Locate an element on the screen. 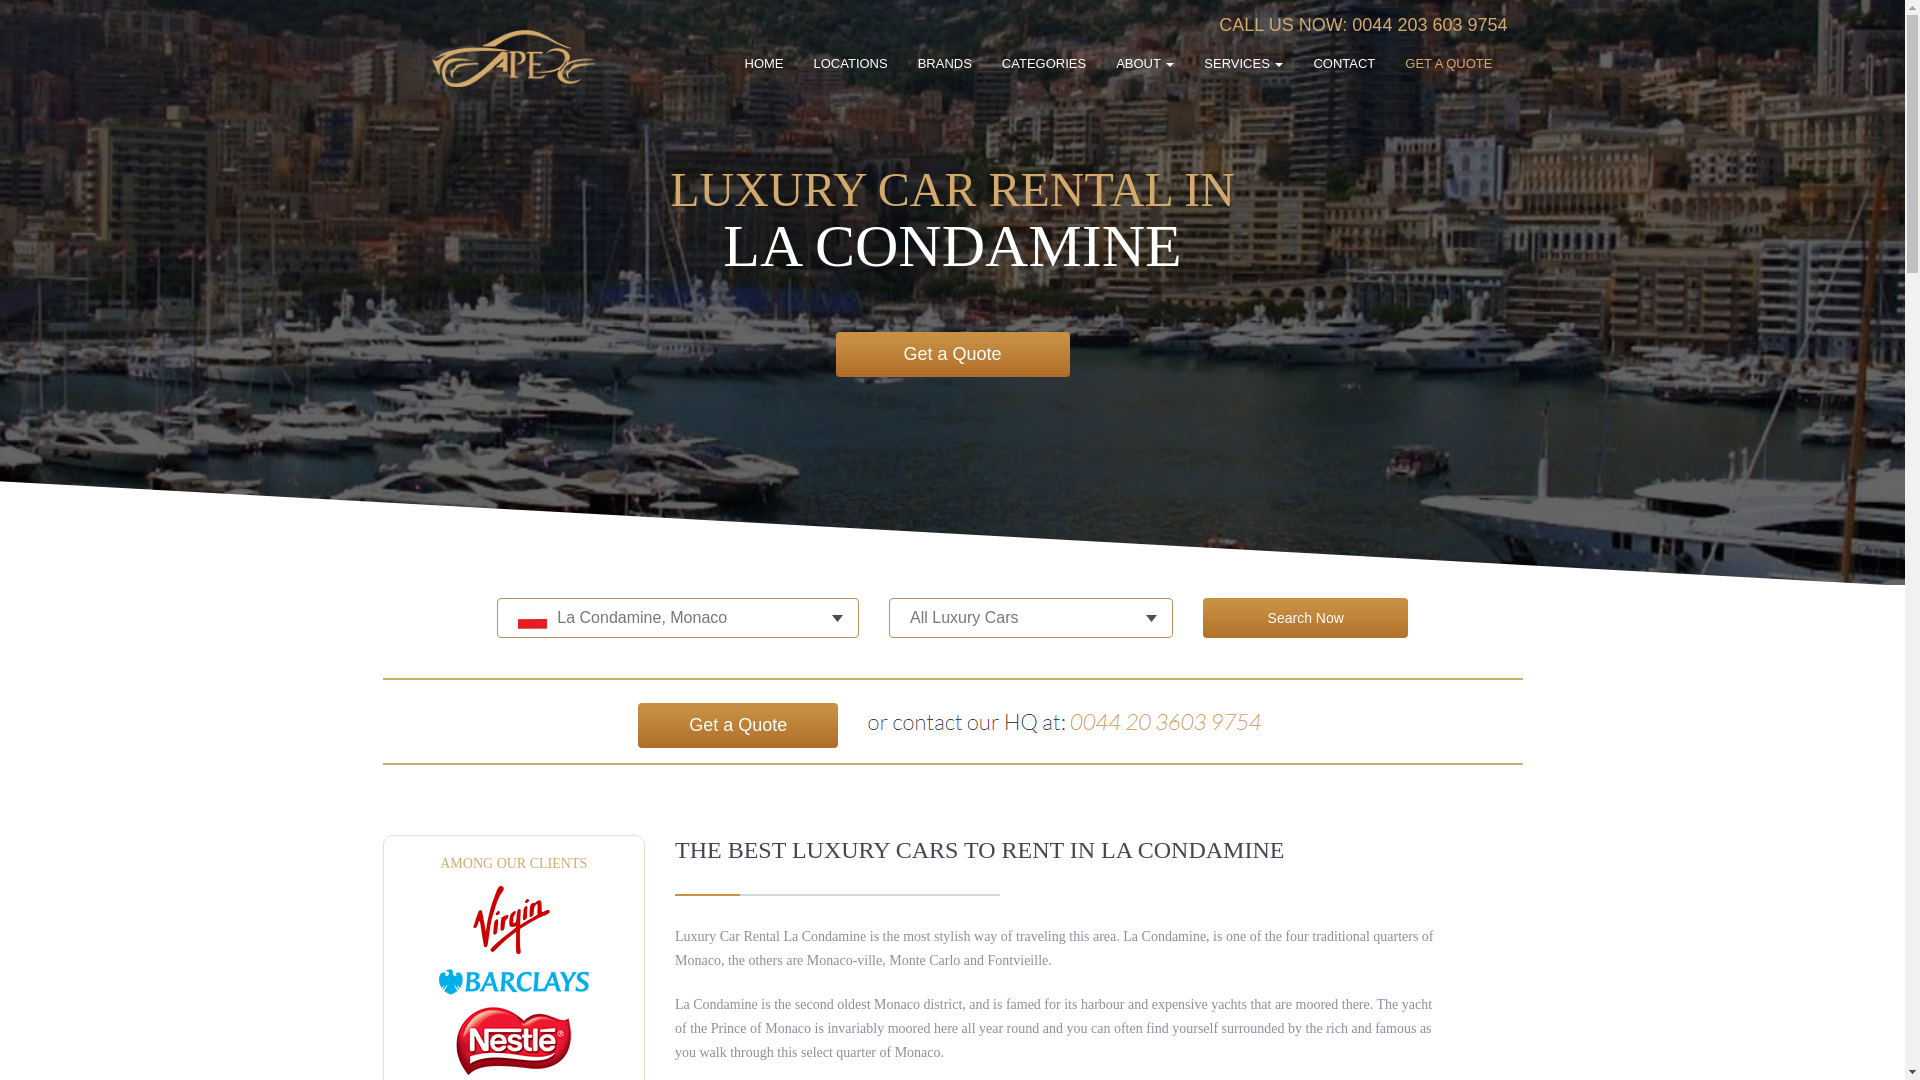 The width and height of the screenshot is (1920, 1080). ABOUT is located at coordinates (1144, 64).